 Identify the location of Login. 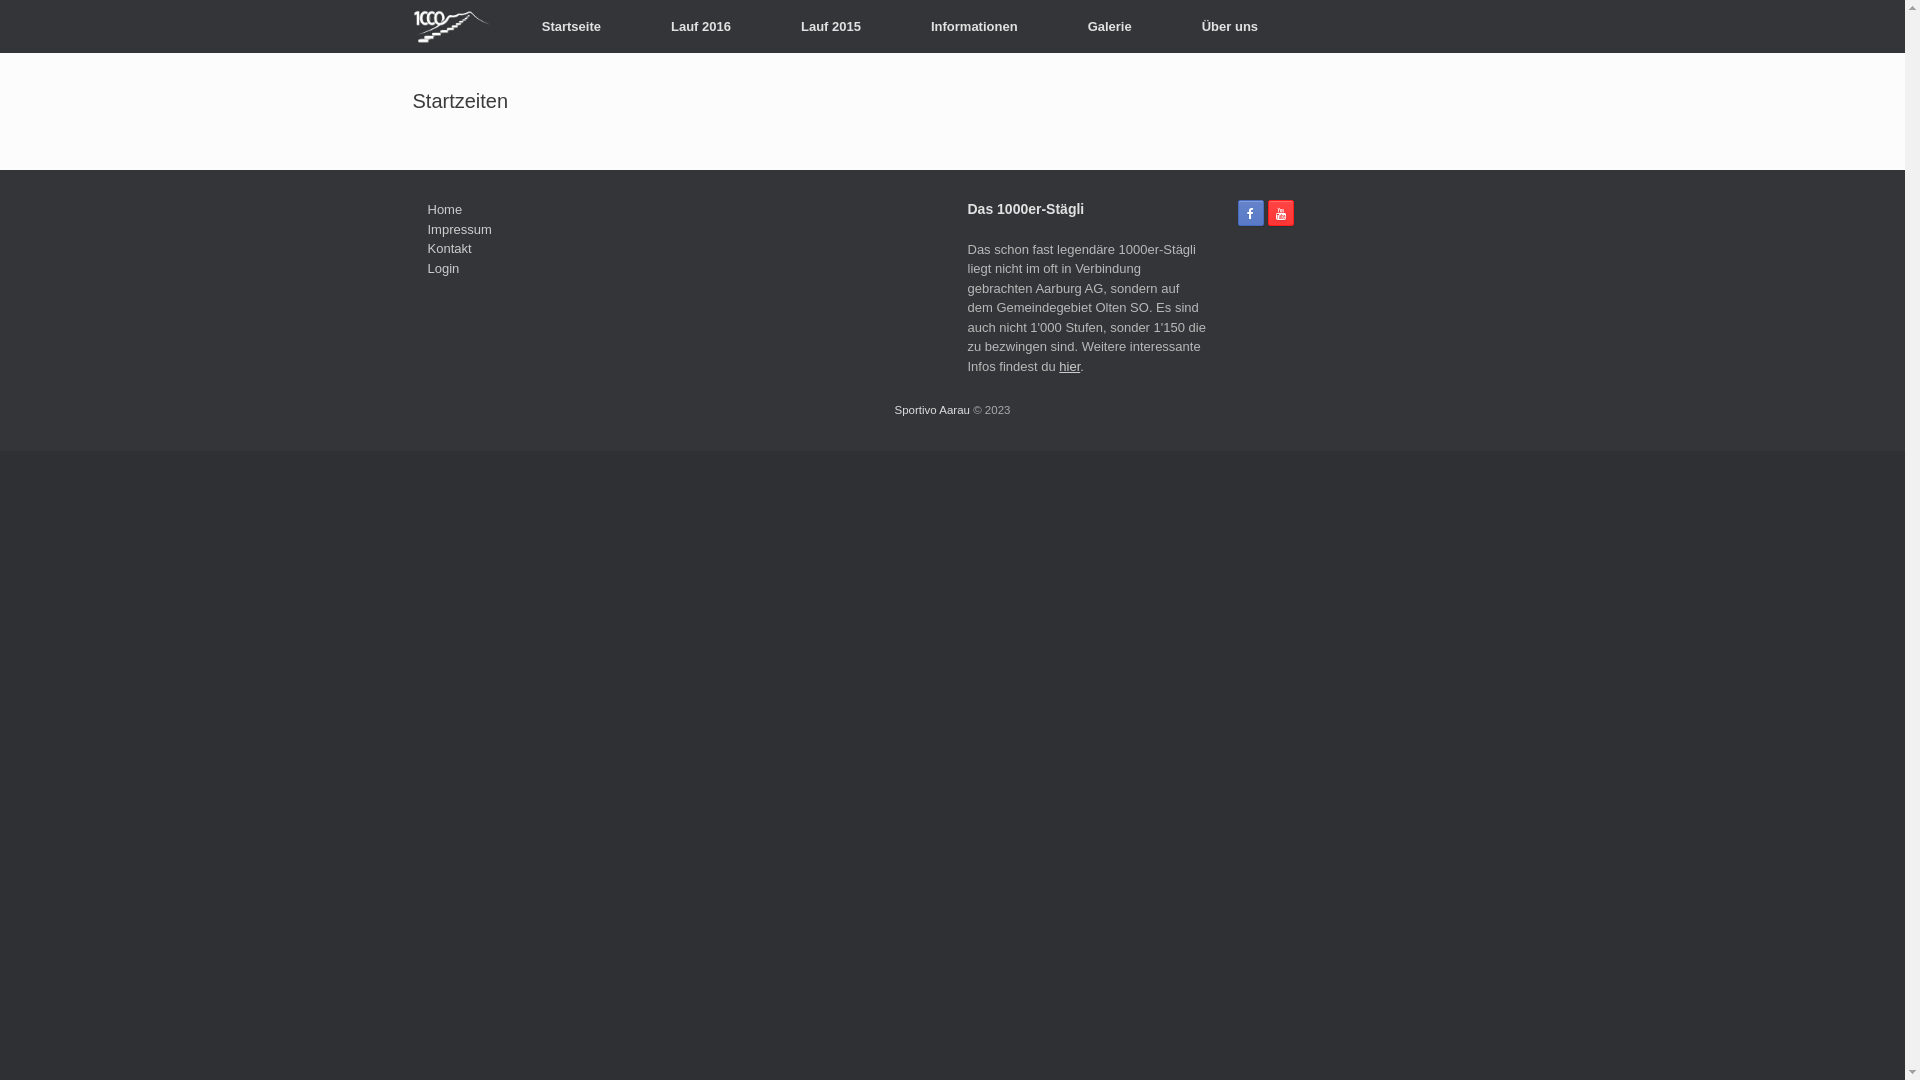
(444, 268).